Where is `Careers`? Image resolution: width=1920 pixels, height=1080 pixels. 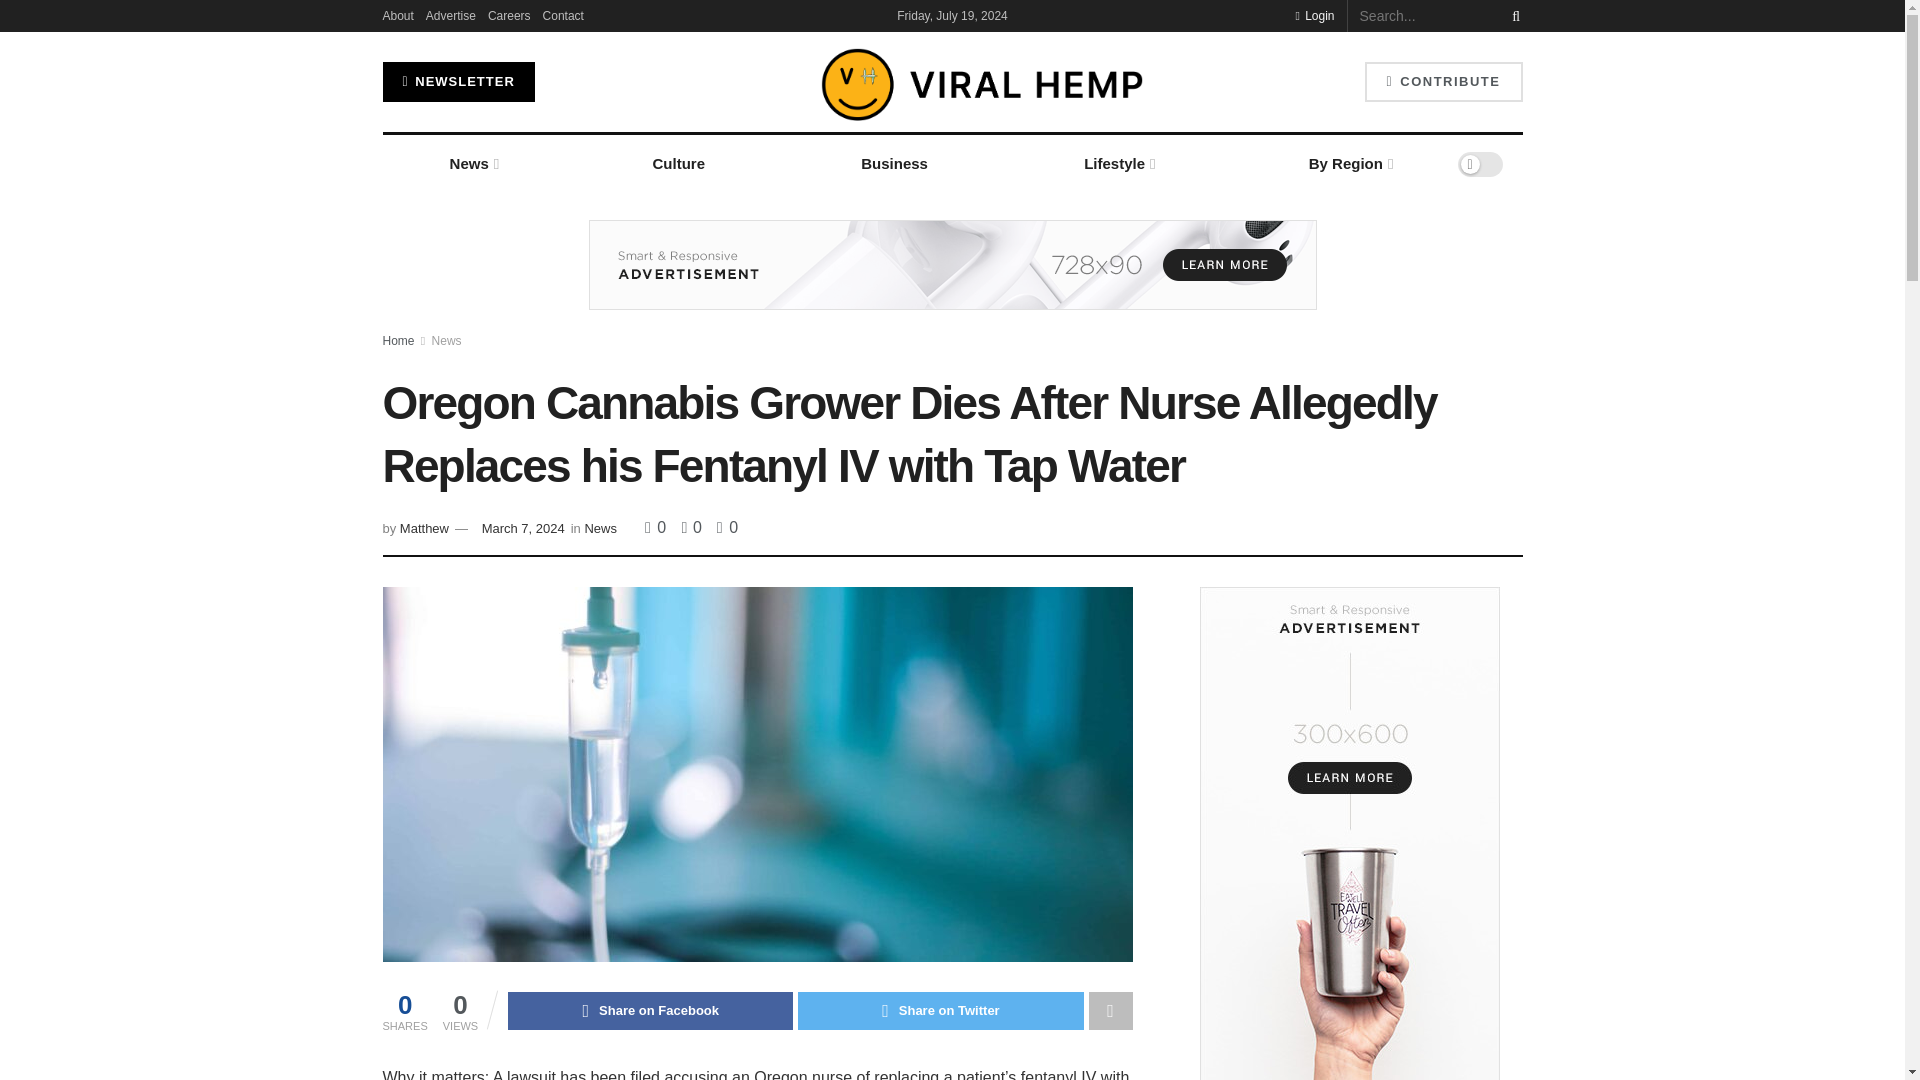
Careers is located at coordinates (509, 16).